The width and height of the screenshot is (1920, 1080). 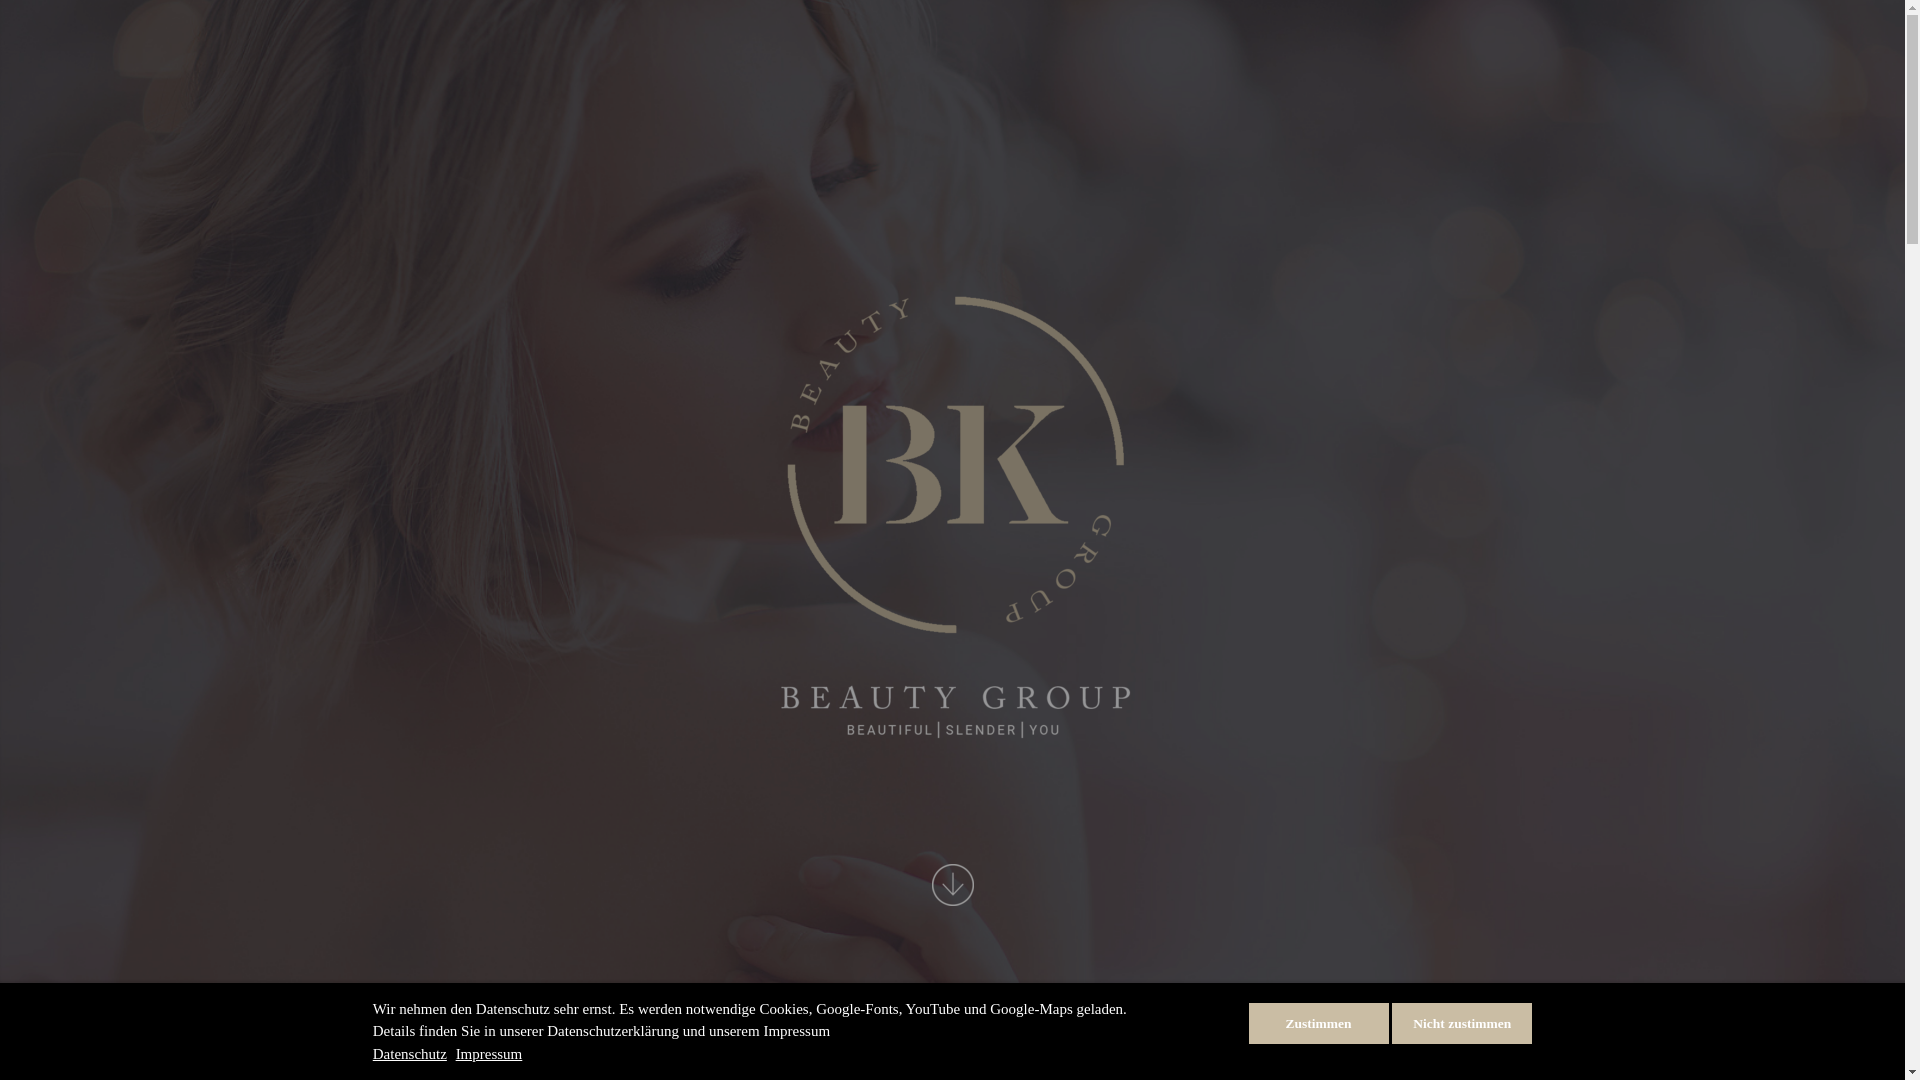 What do you see at coordinates (1462, 1022) in the screenshot?
I see `Nicht zustimmen` at bounding box center [1462, 1022].